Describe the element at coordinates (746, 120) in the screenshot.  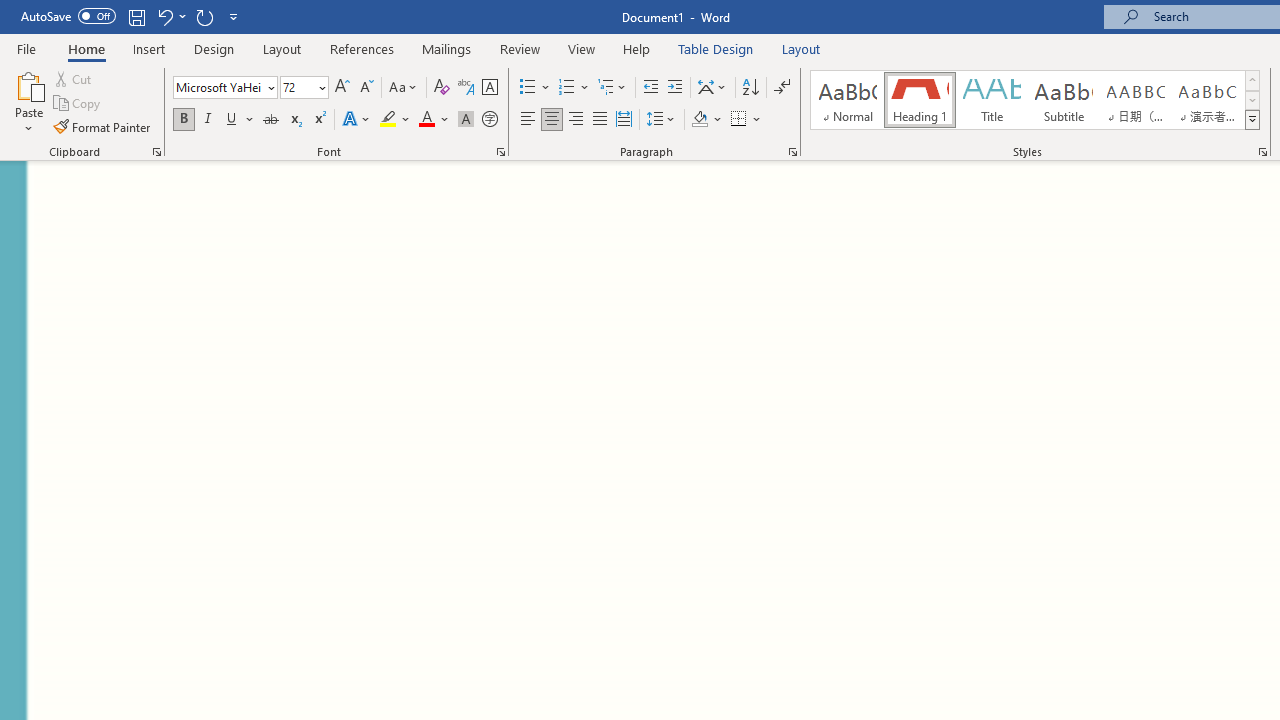
I see `Borders` at that location.